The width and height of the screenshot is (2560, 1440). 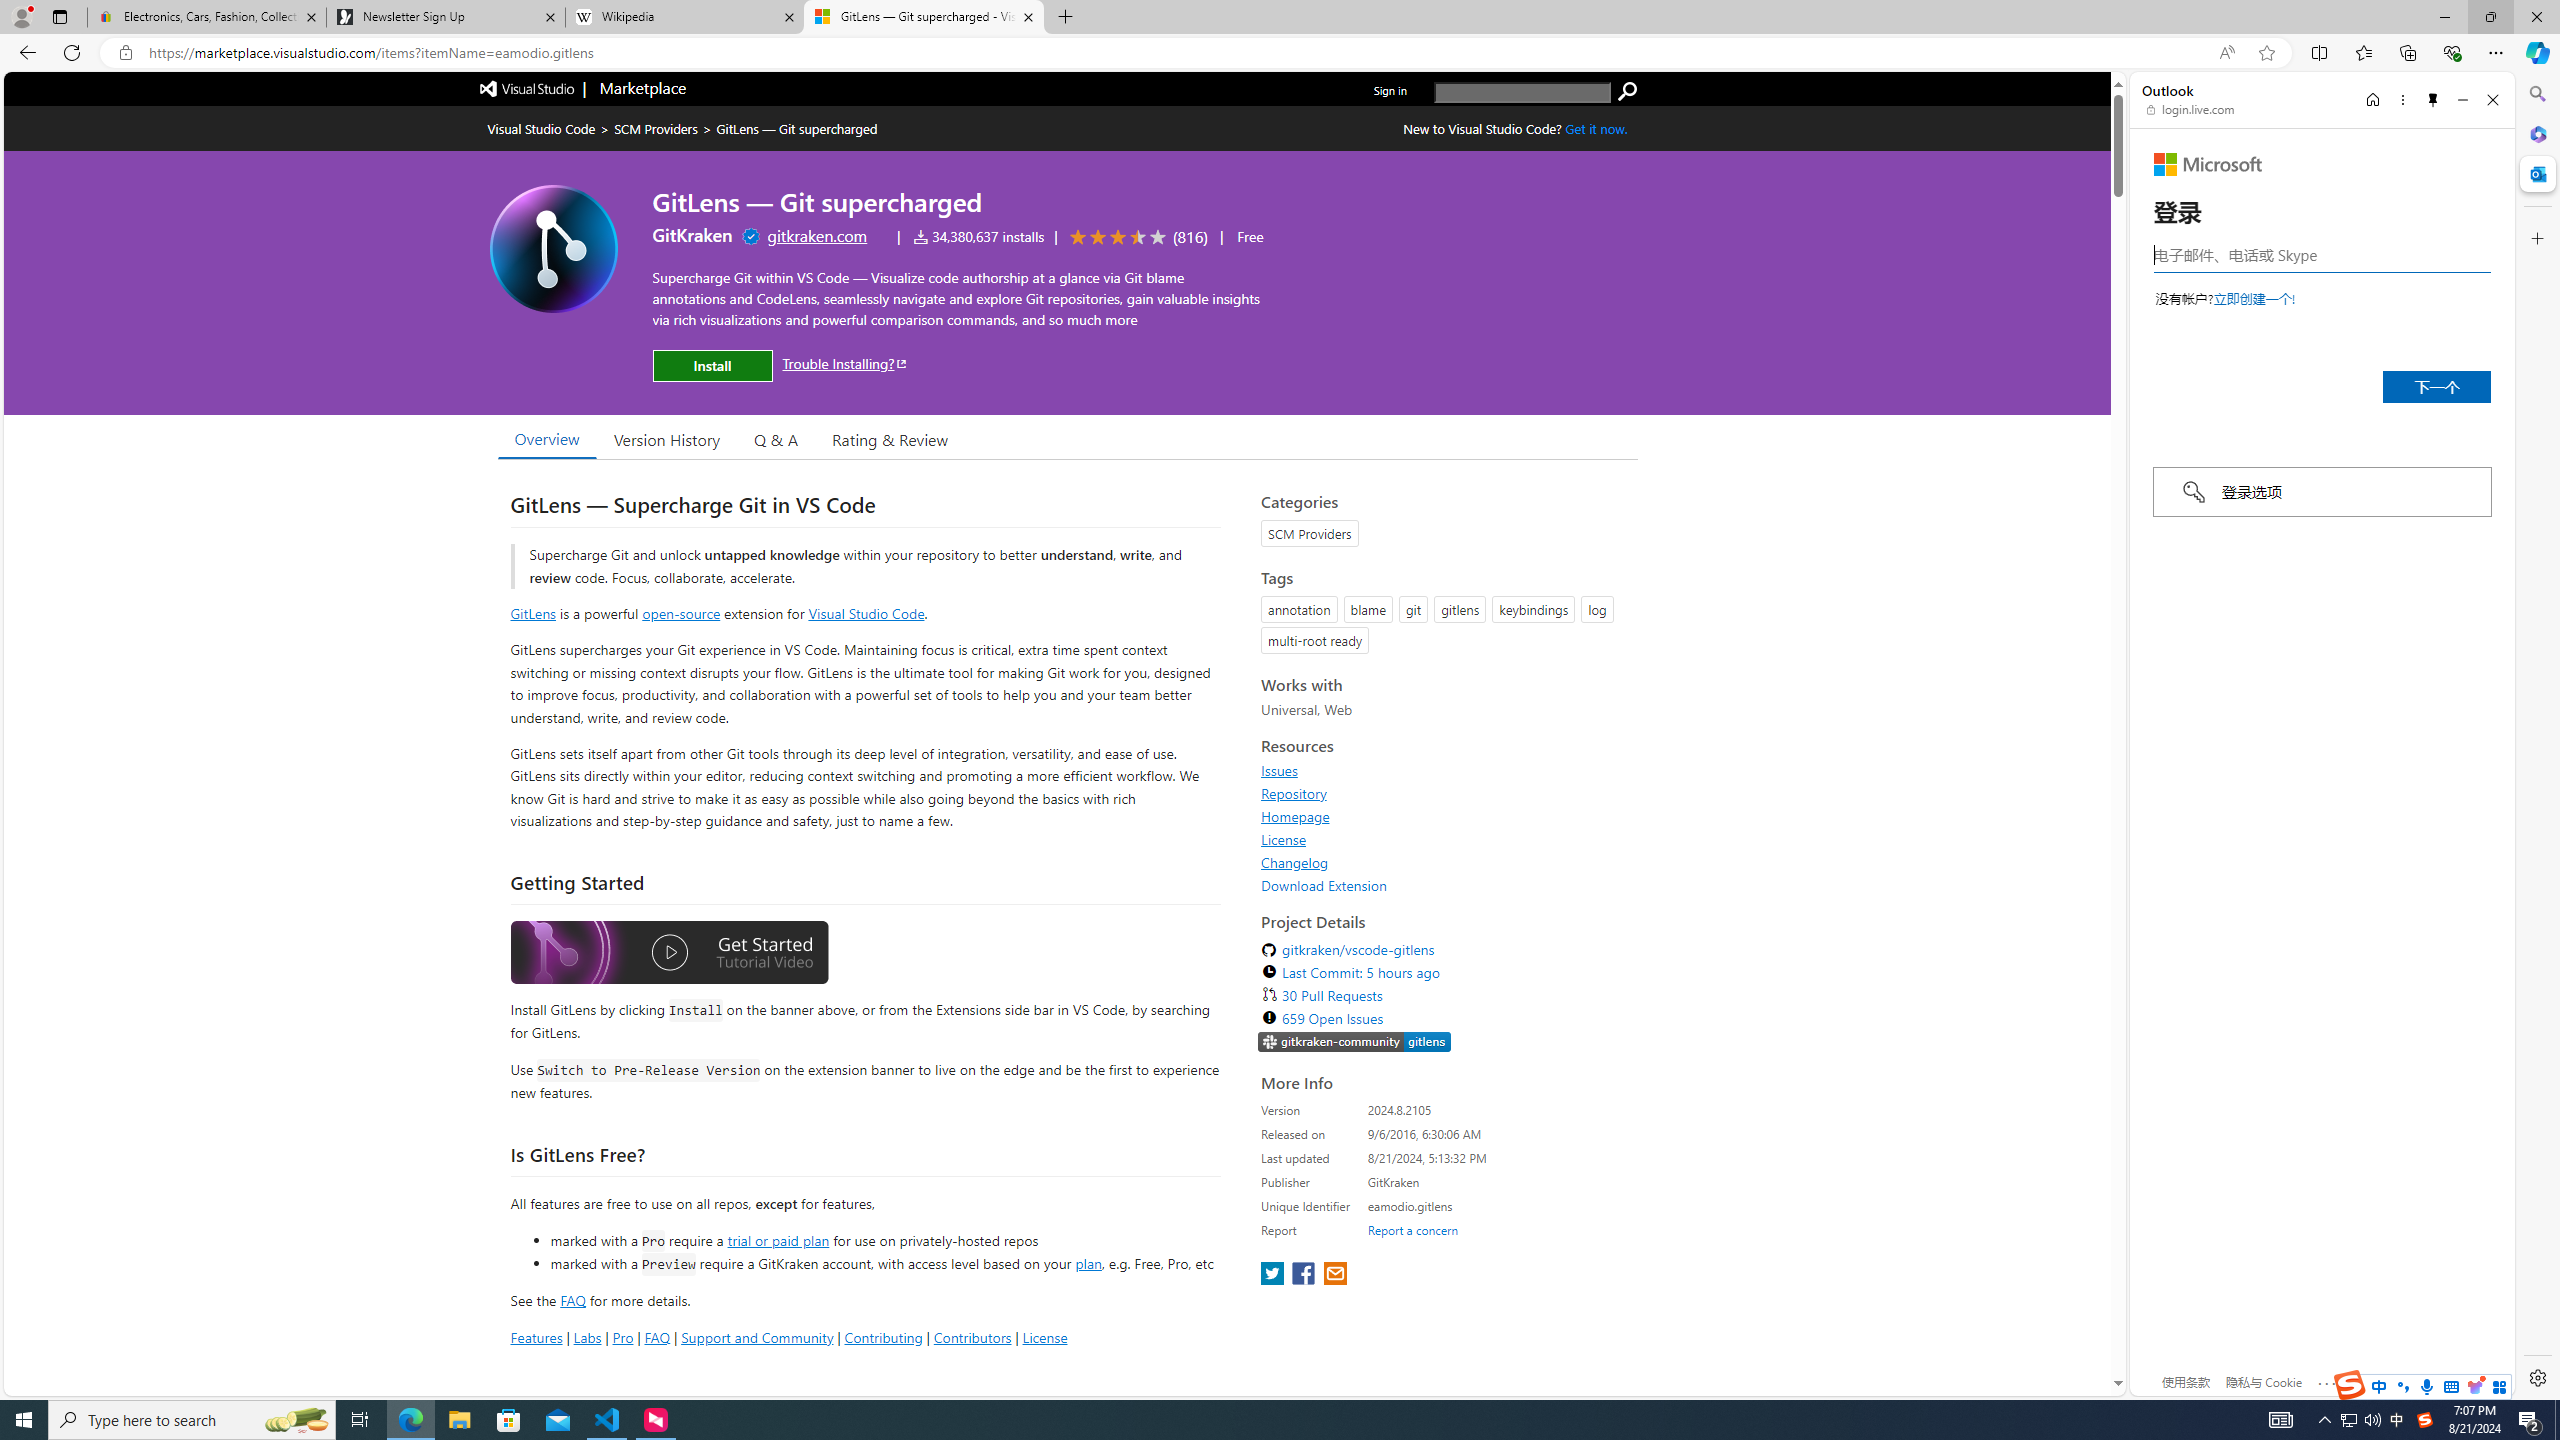 What do you see at coordinates (2371, 100) in the screenshot?
I see `Home` at bounding box center [2371, 100].